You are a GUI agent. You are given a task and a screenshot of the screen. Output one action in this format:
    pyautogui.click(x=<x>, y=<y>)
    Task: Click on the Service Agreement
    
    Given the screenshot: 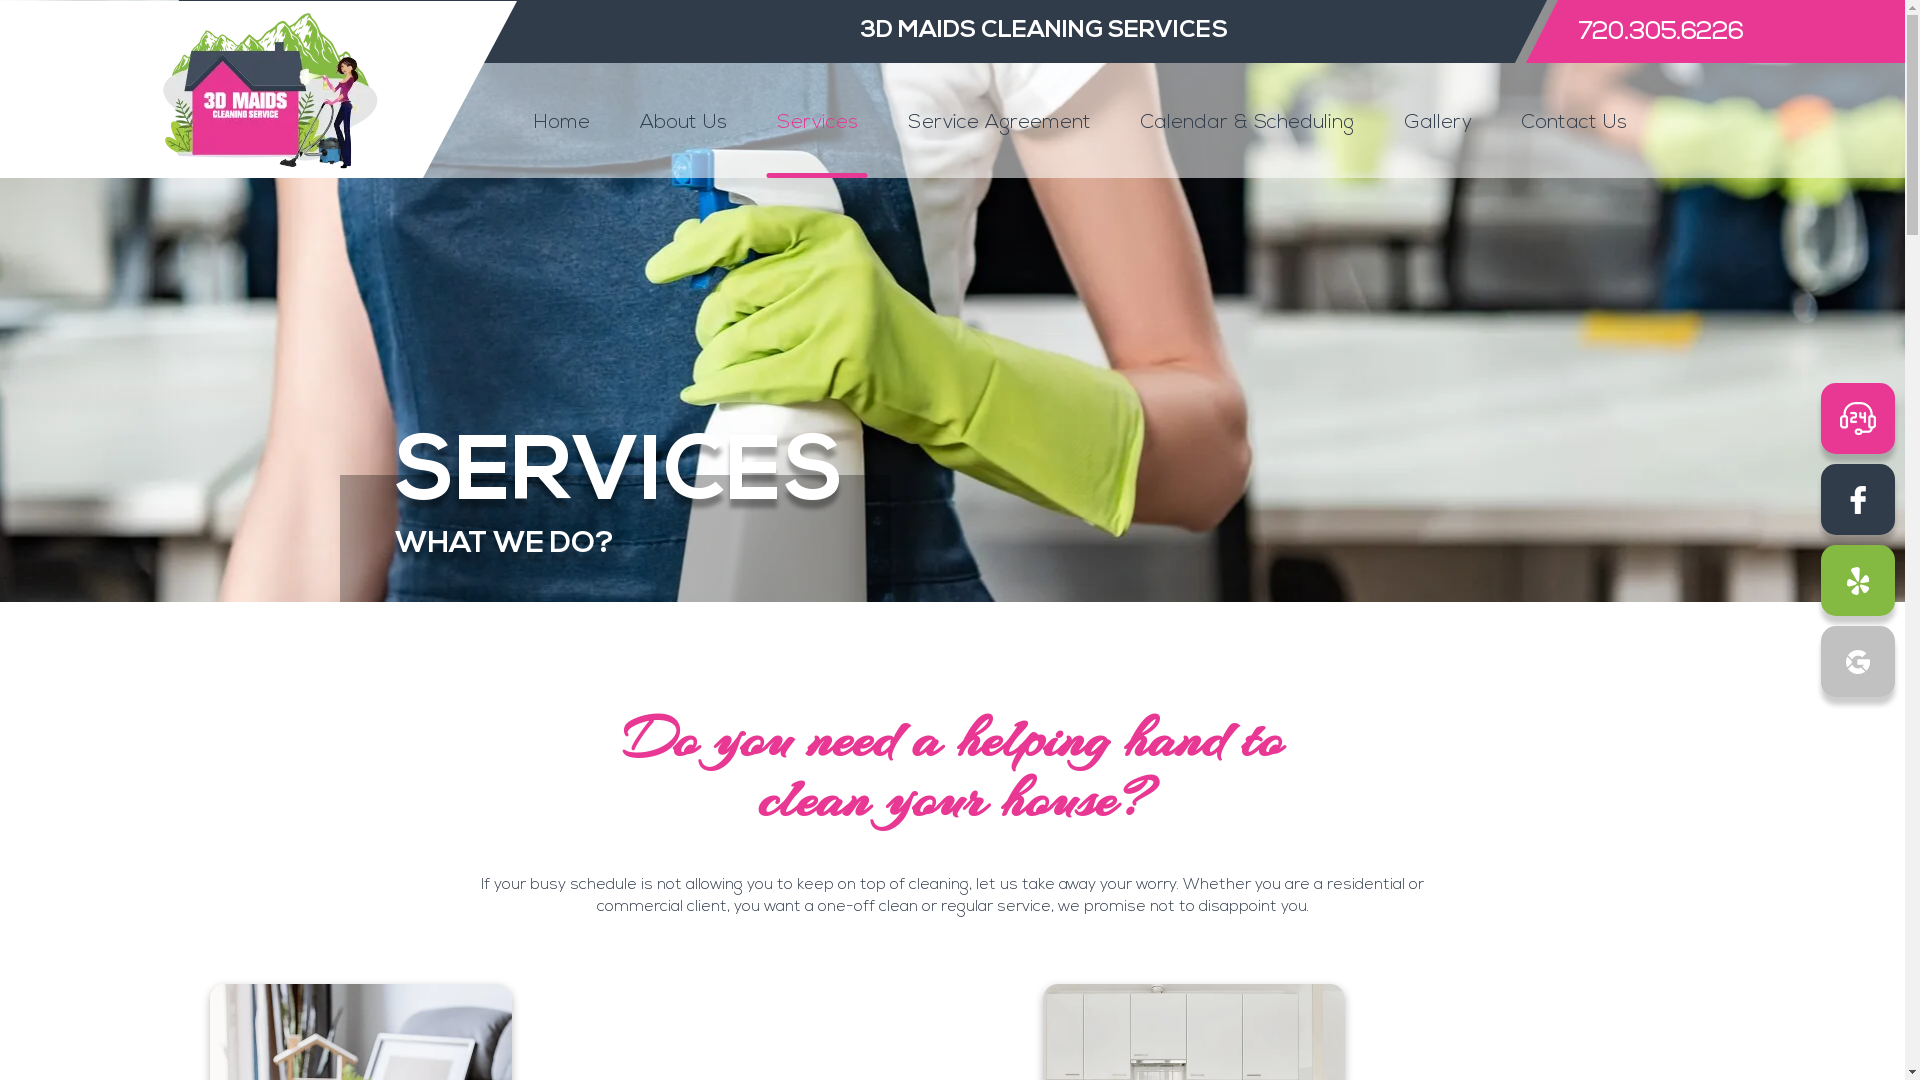 What is the action you would take?
    pyautogui.click(x=1000, y=120)
    